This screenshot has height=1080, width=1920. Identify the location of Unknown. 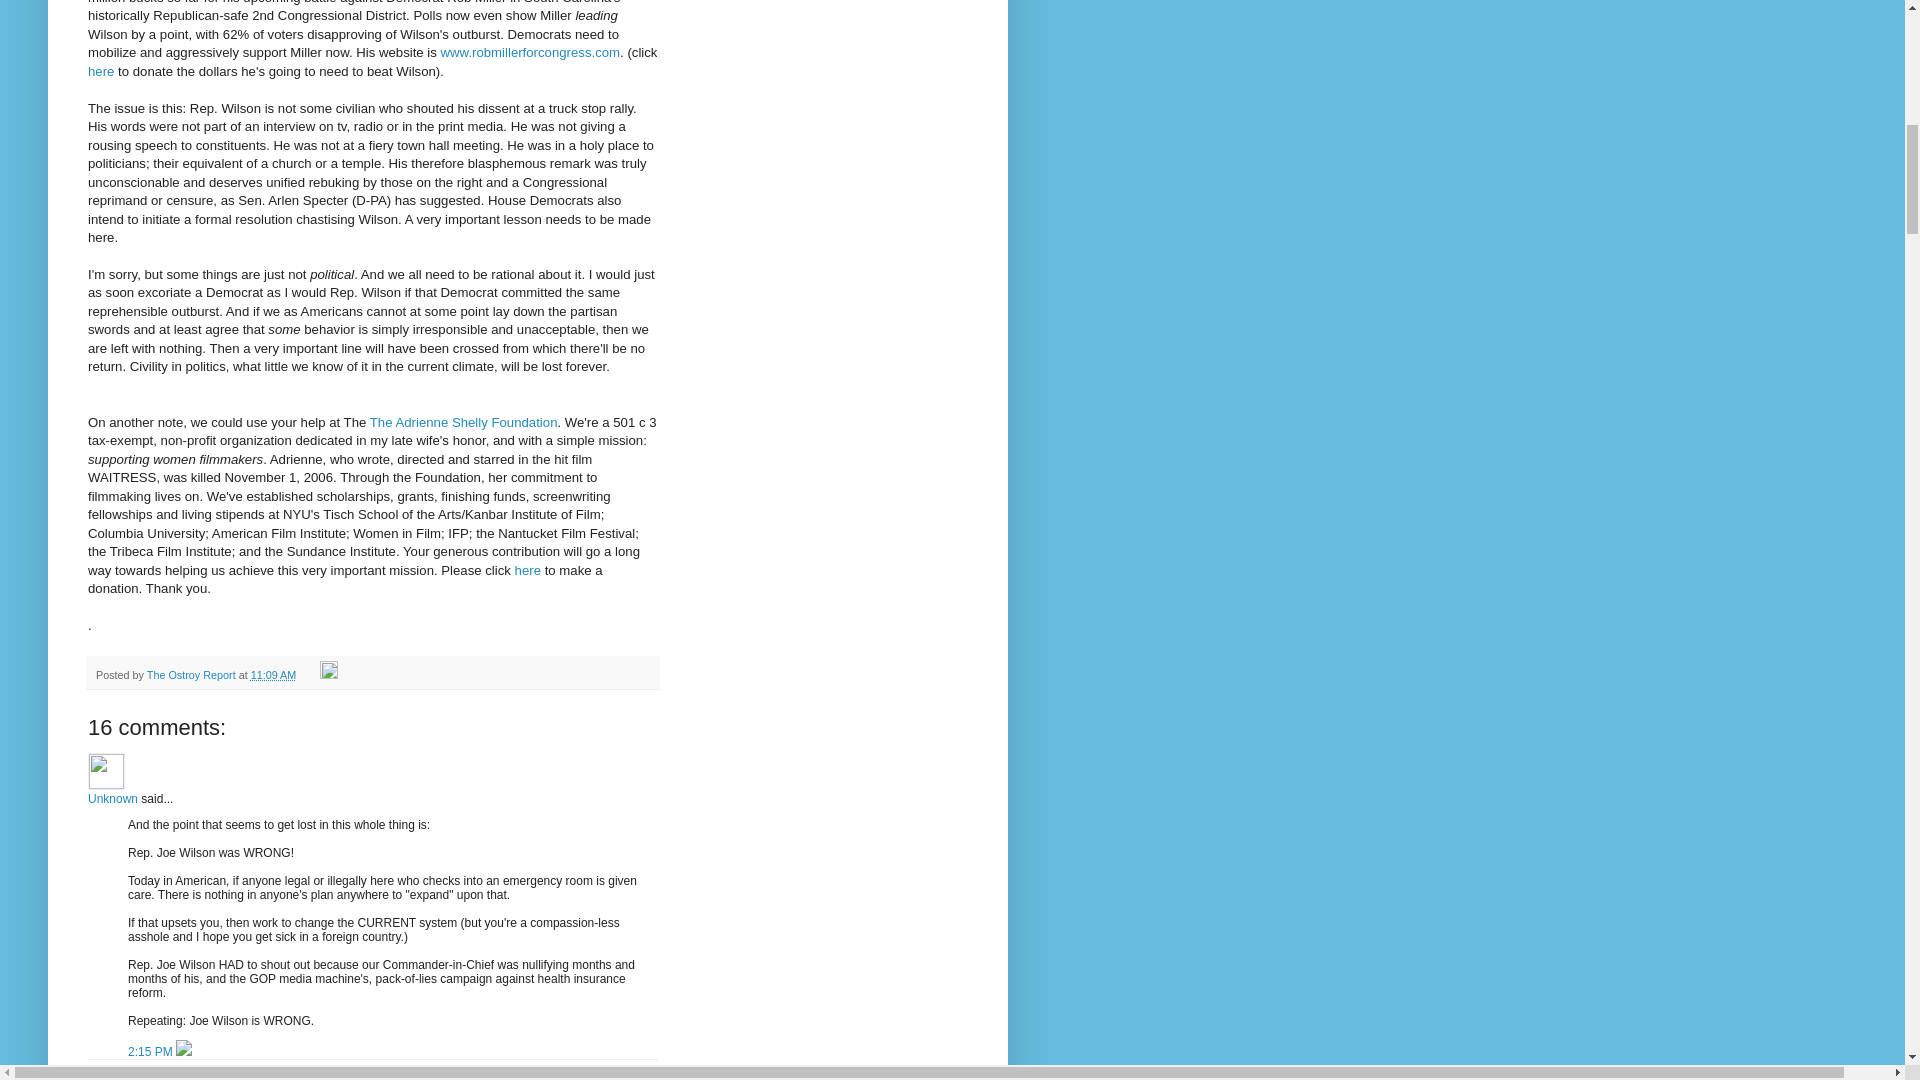
(106, 770).